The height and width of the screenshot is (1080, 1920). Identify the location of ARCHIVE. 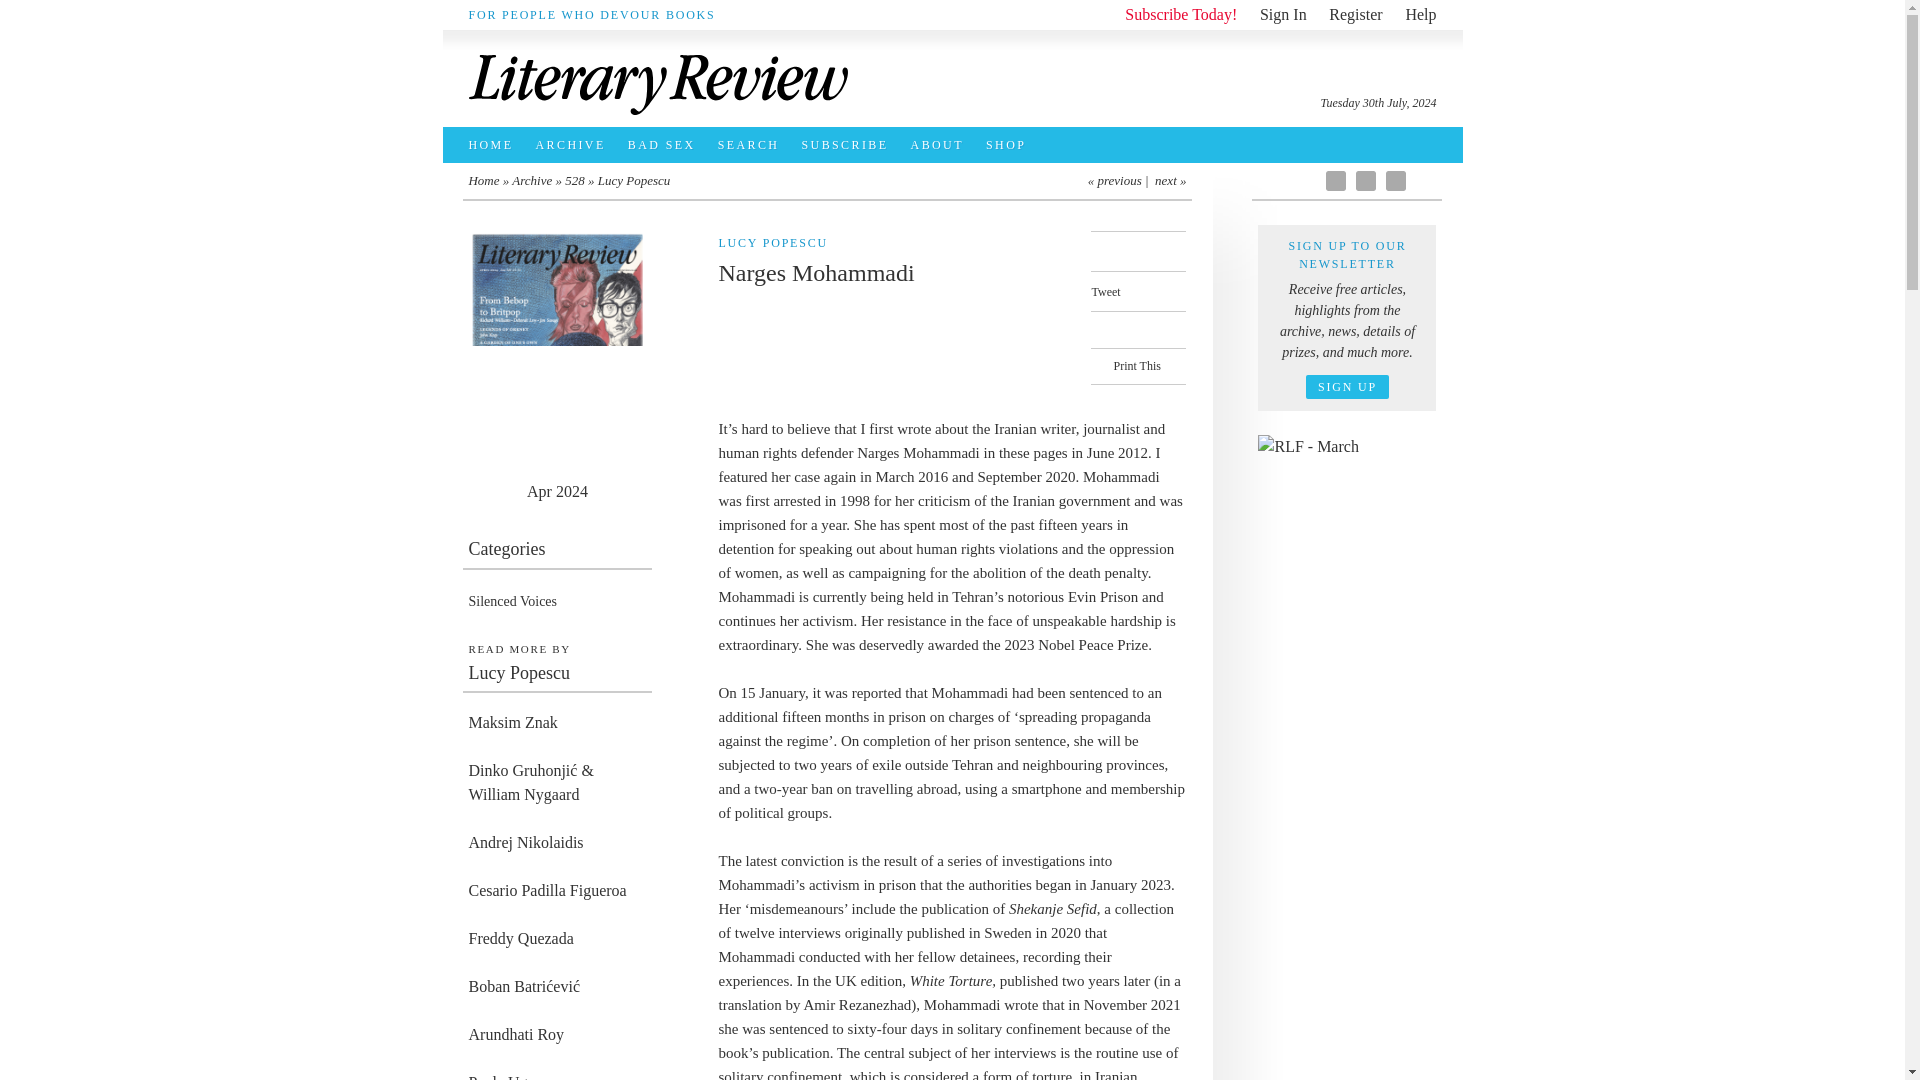
(576, 145).